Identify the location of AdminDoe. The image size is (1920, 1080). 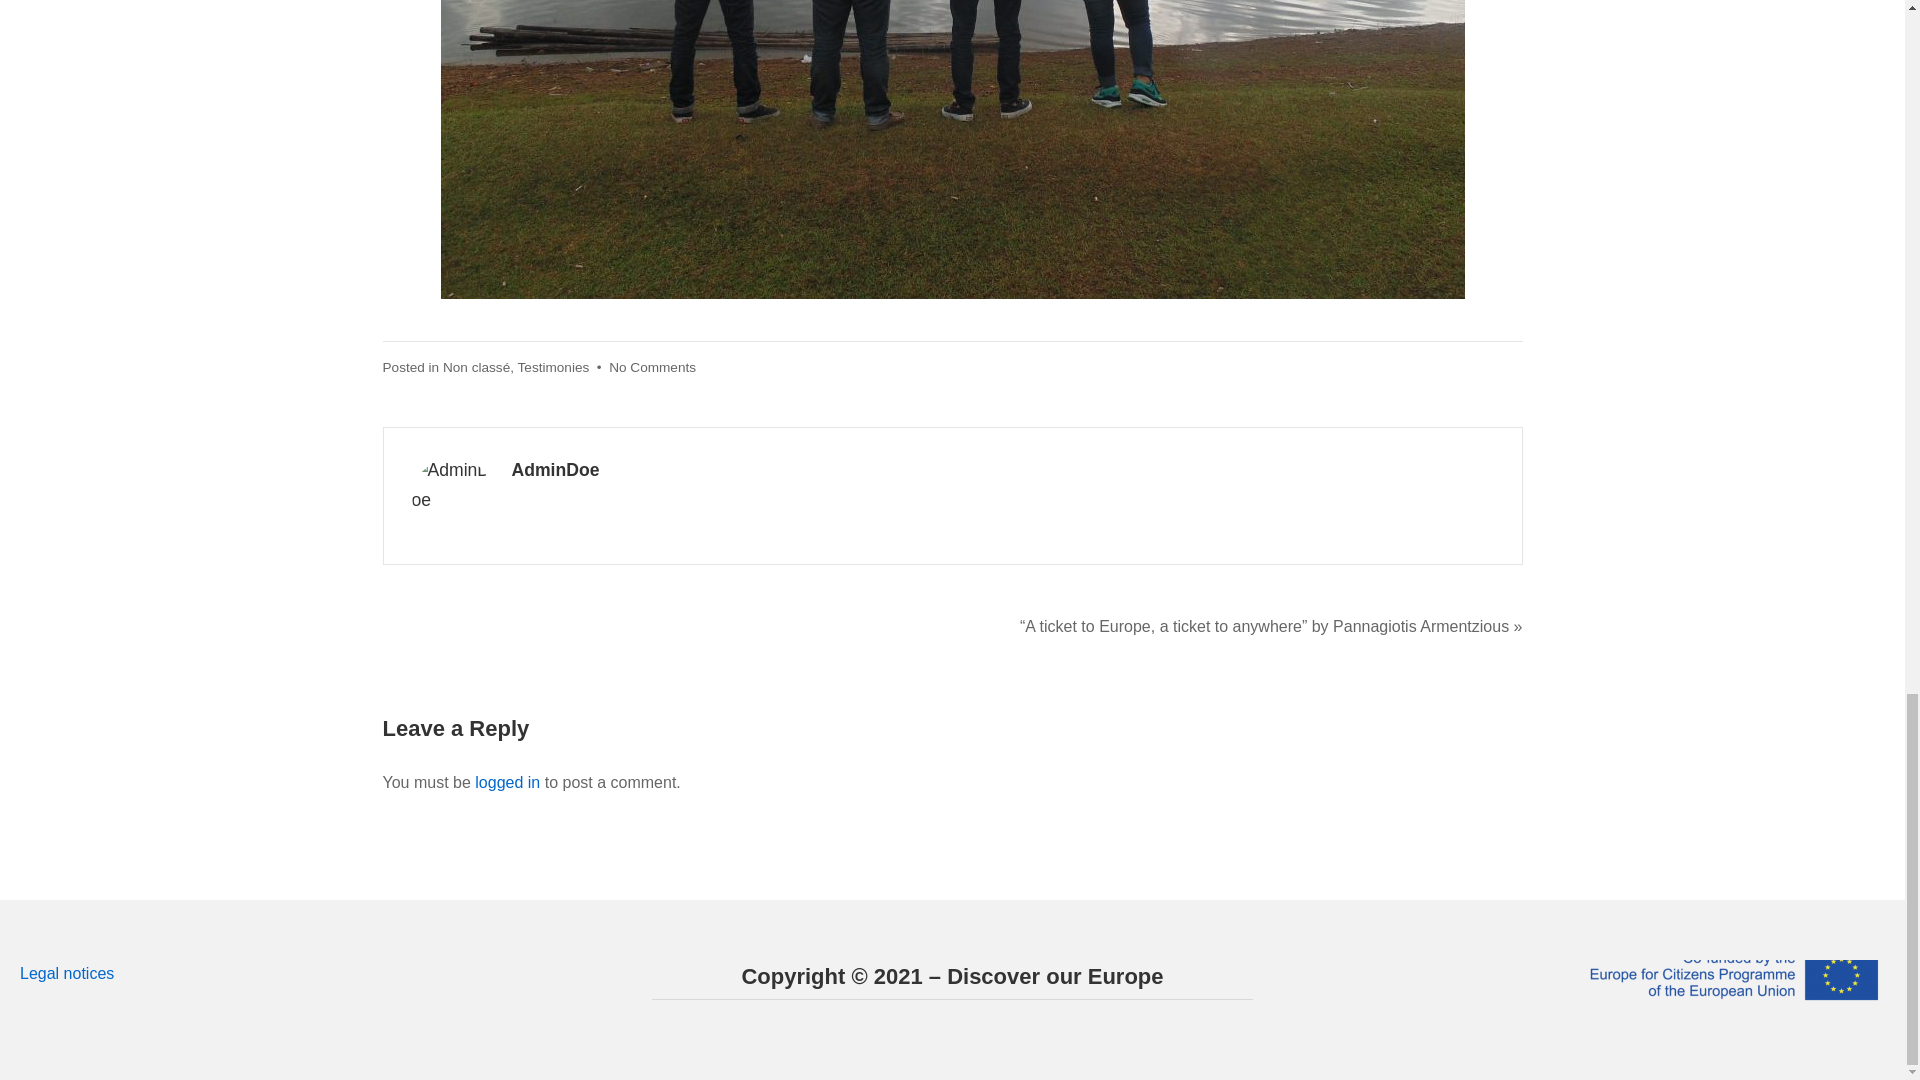
(556, 470).